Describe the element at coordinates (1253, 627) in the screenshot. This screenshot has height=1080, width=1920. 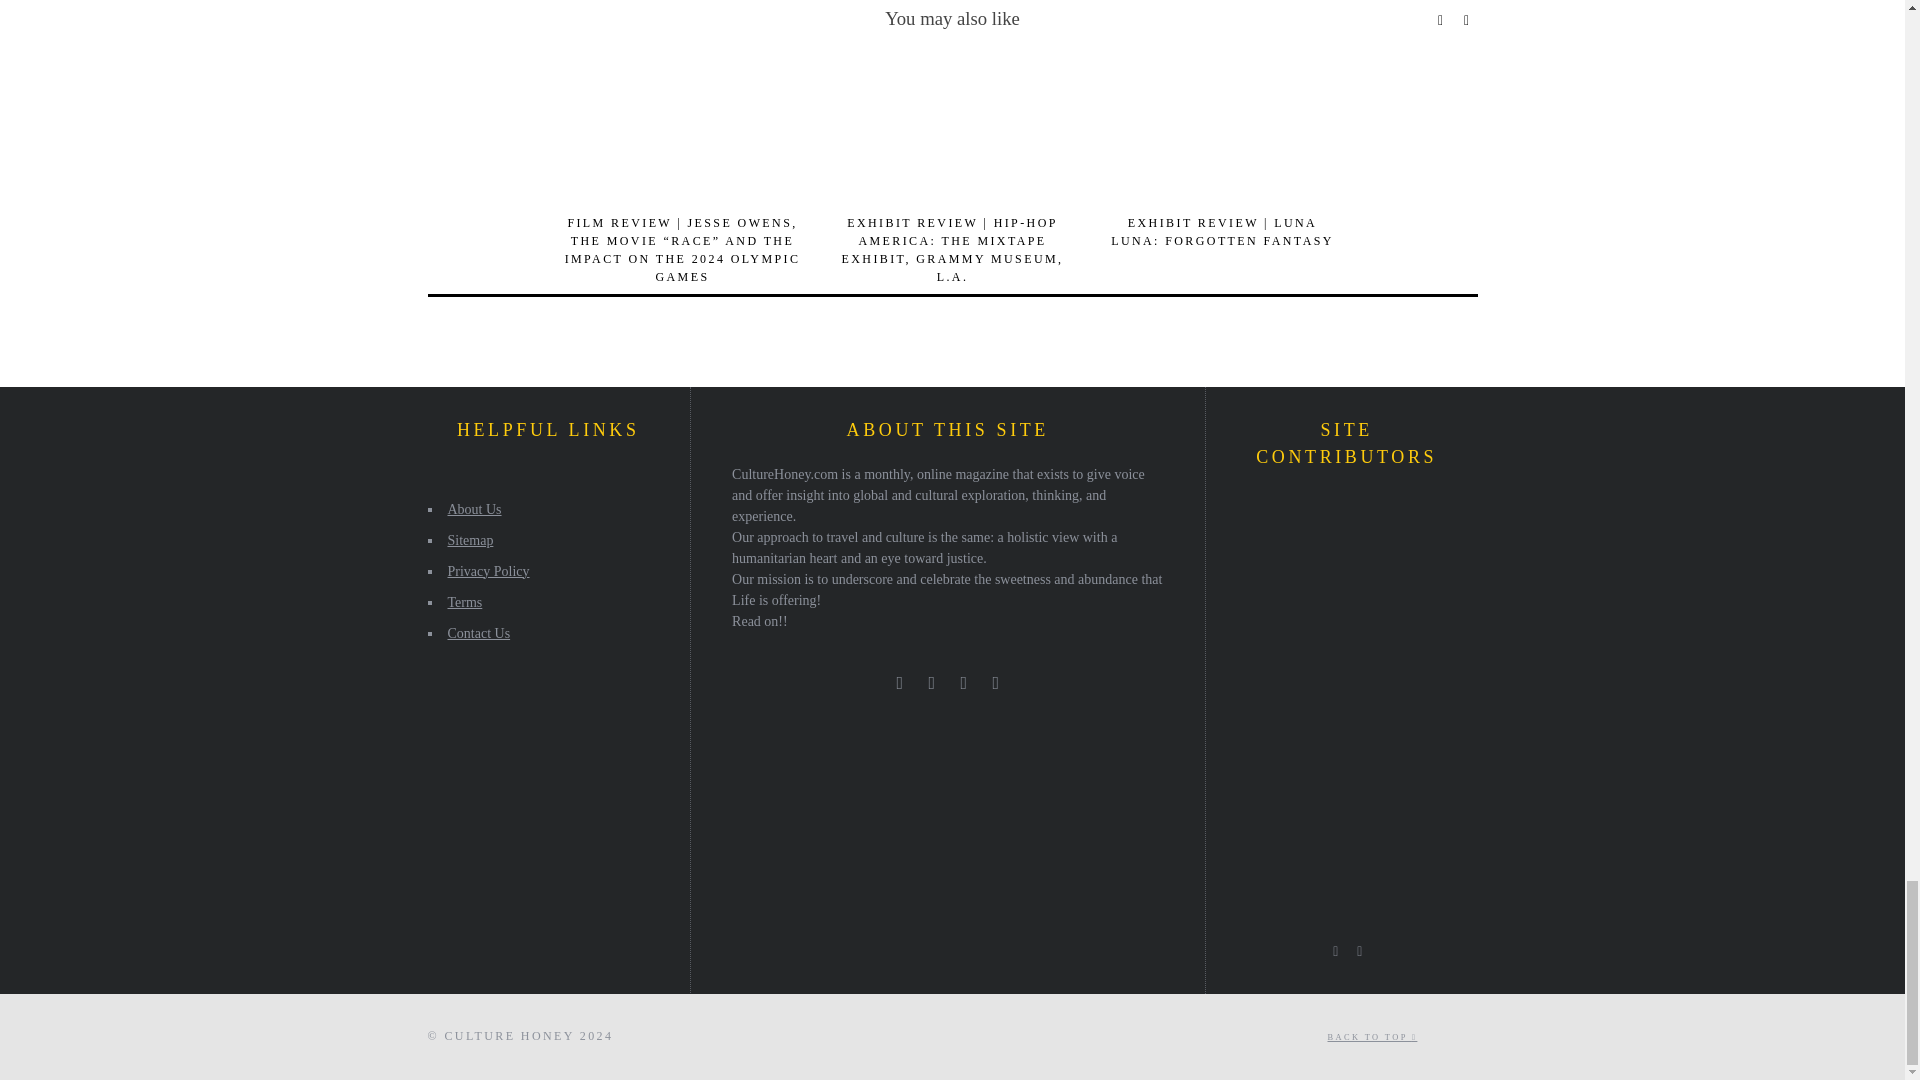
I see `Esther O'Loughlin` at that location.